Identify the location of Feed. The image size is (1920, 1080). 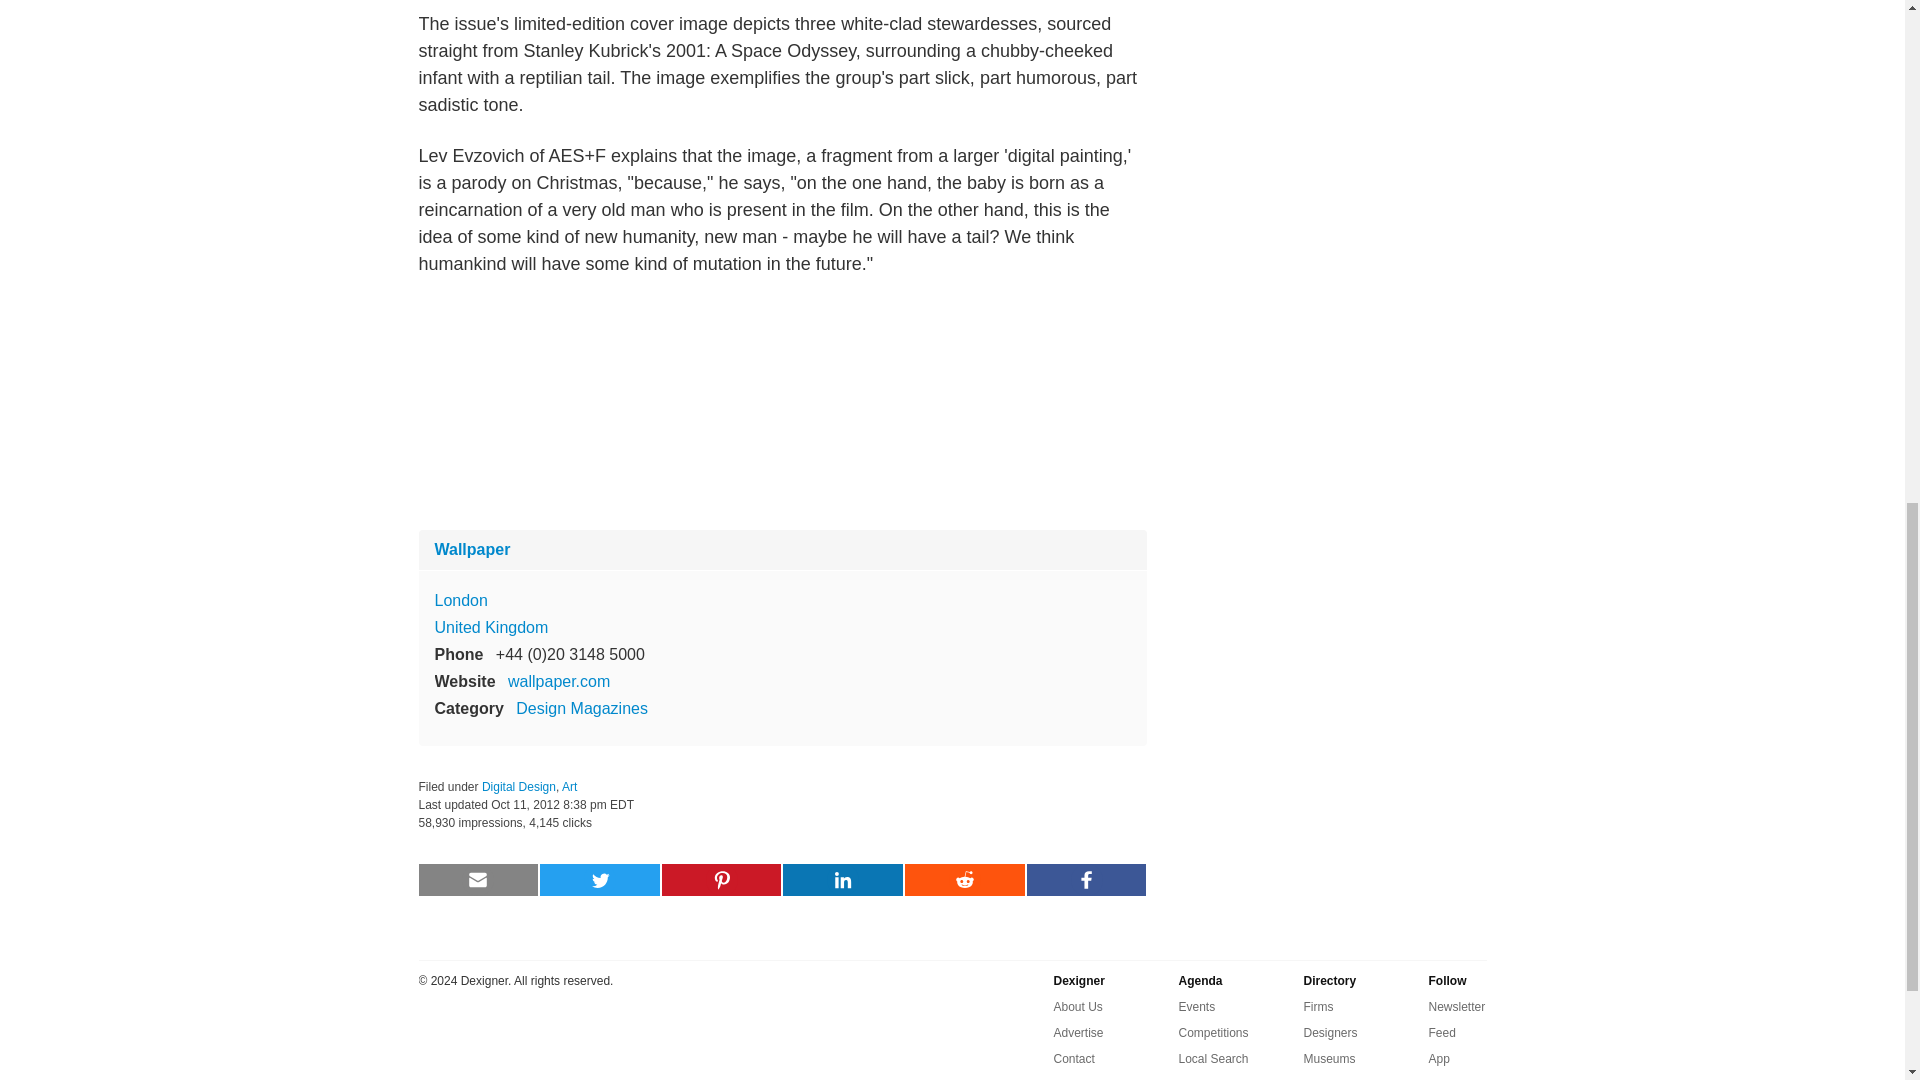
(1442, 1032).